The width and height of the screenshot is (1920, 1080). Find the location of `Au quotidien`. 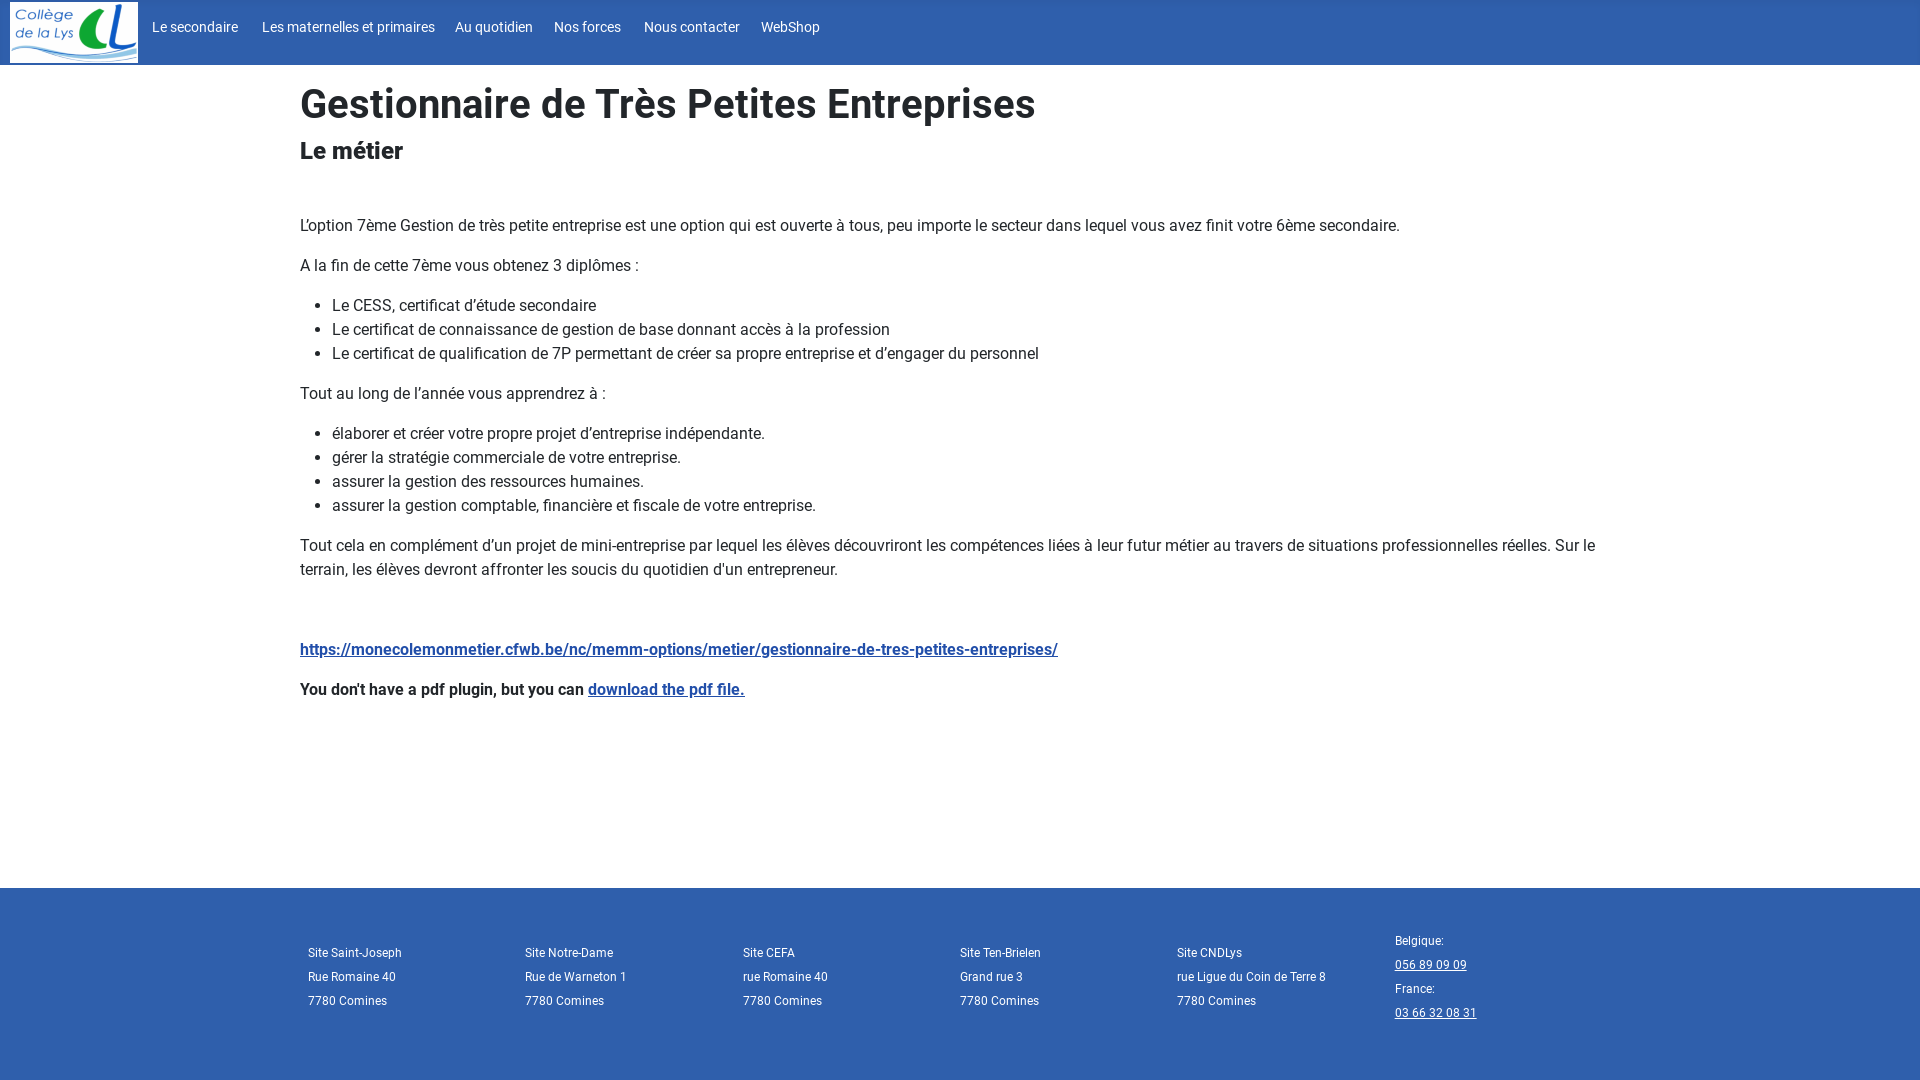

Au quotidien is located at coordinates (492, 30).